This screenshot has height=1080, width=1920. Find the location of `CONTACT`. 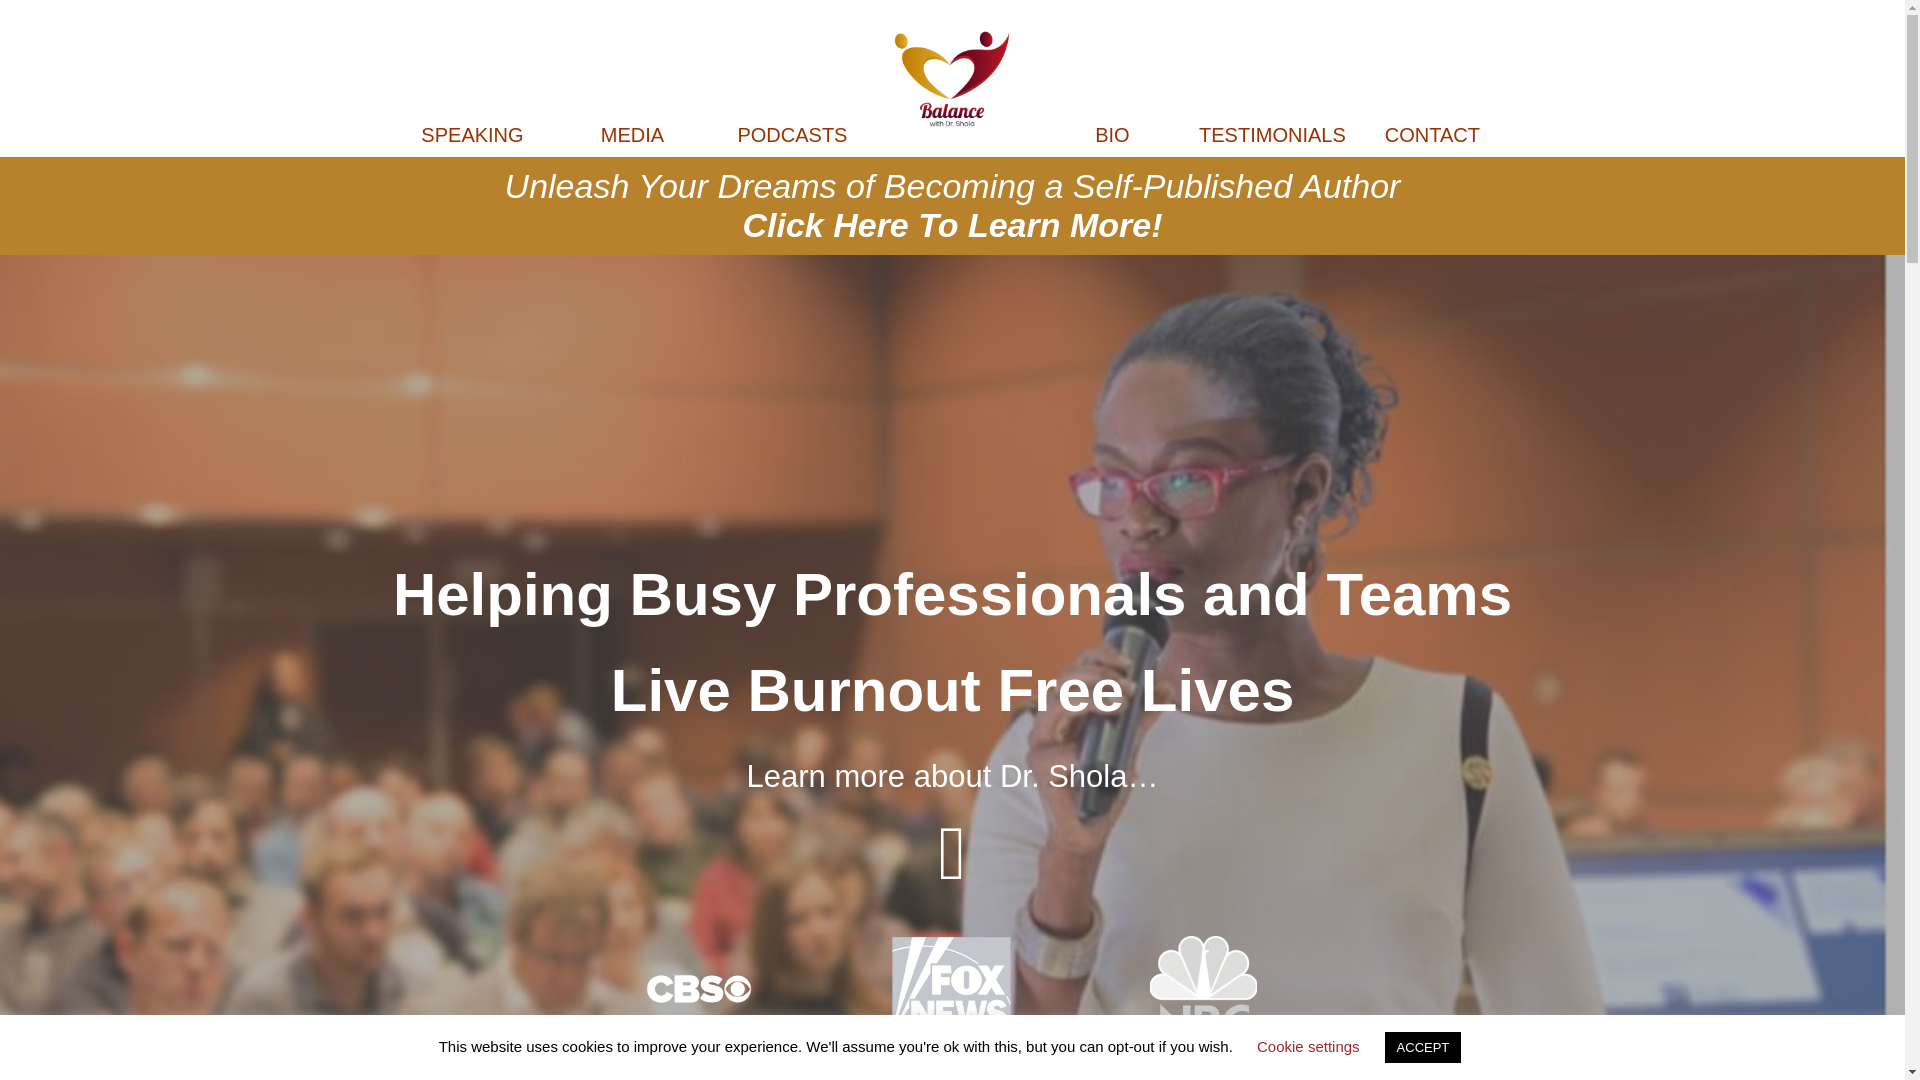

CONTACT is located at coordinates (1432, 134).